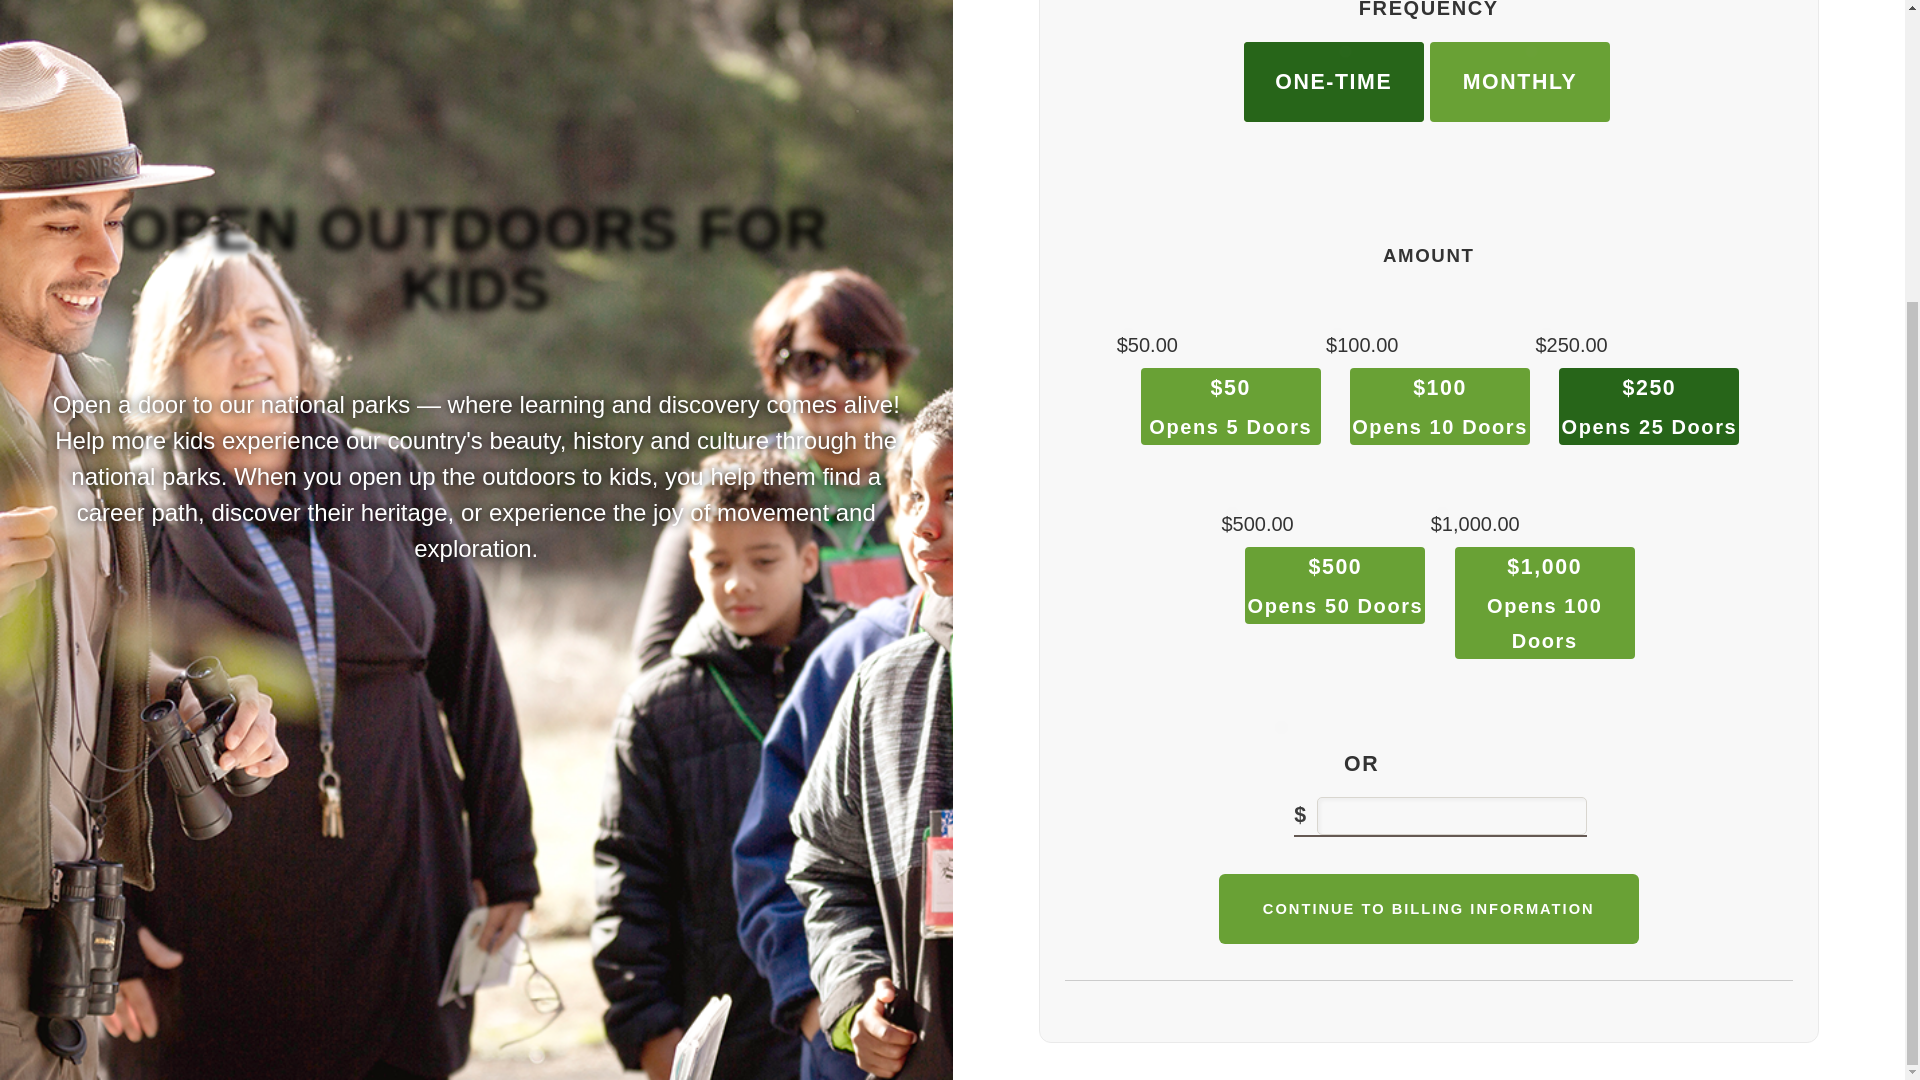 The image size is (1920, 1080). What do you see at coordinates (1442, 512) in the screenshot?
I see `2759` at bounding box center [1442, 512].